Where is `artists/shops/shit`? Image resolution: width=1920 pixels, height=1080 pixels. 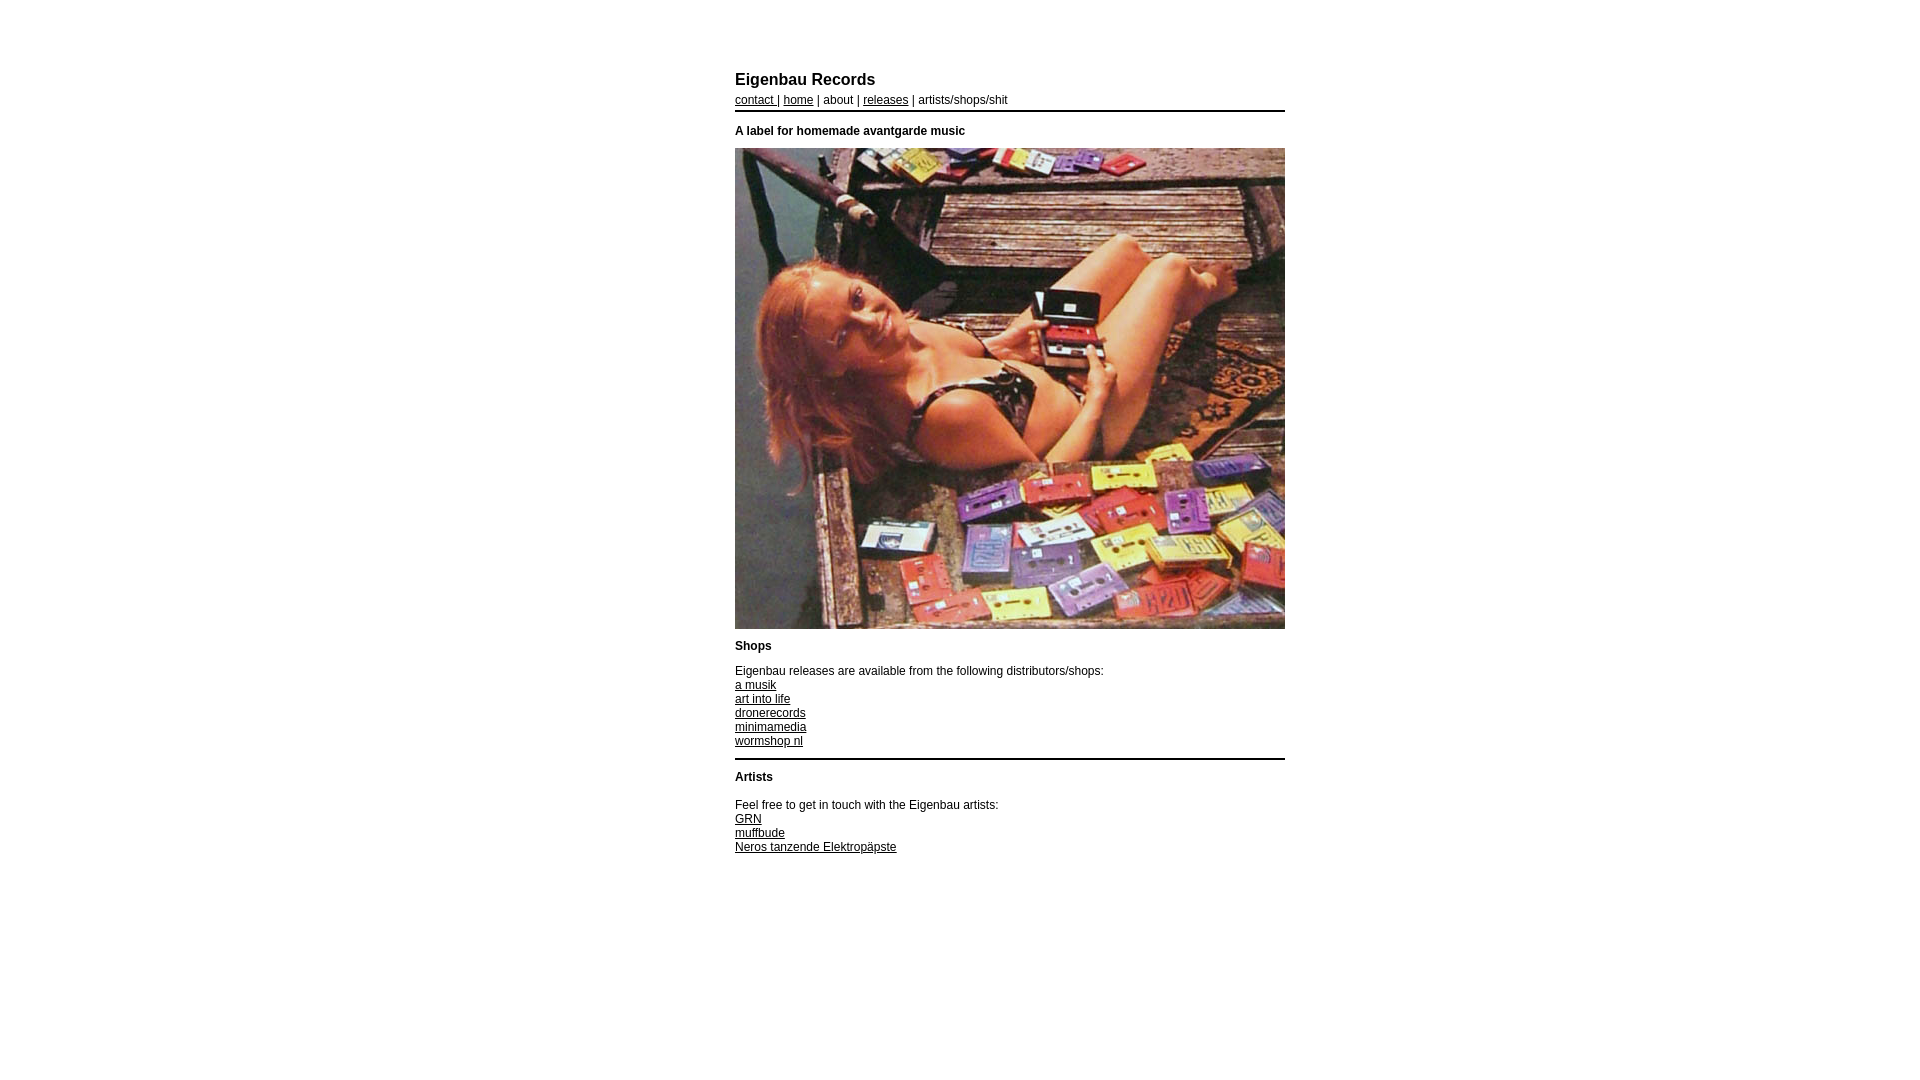 artists/shops/shit is located at coordinates (962, 100).